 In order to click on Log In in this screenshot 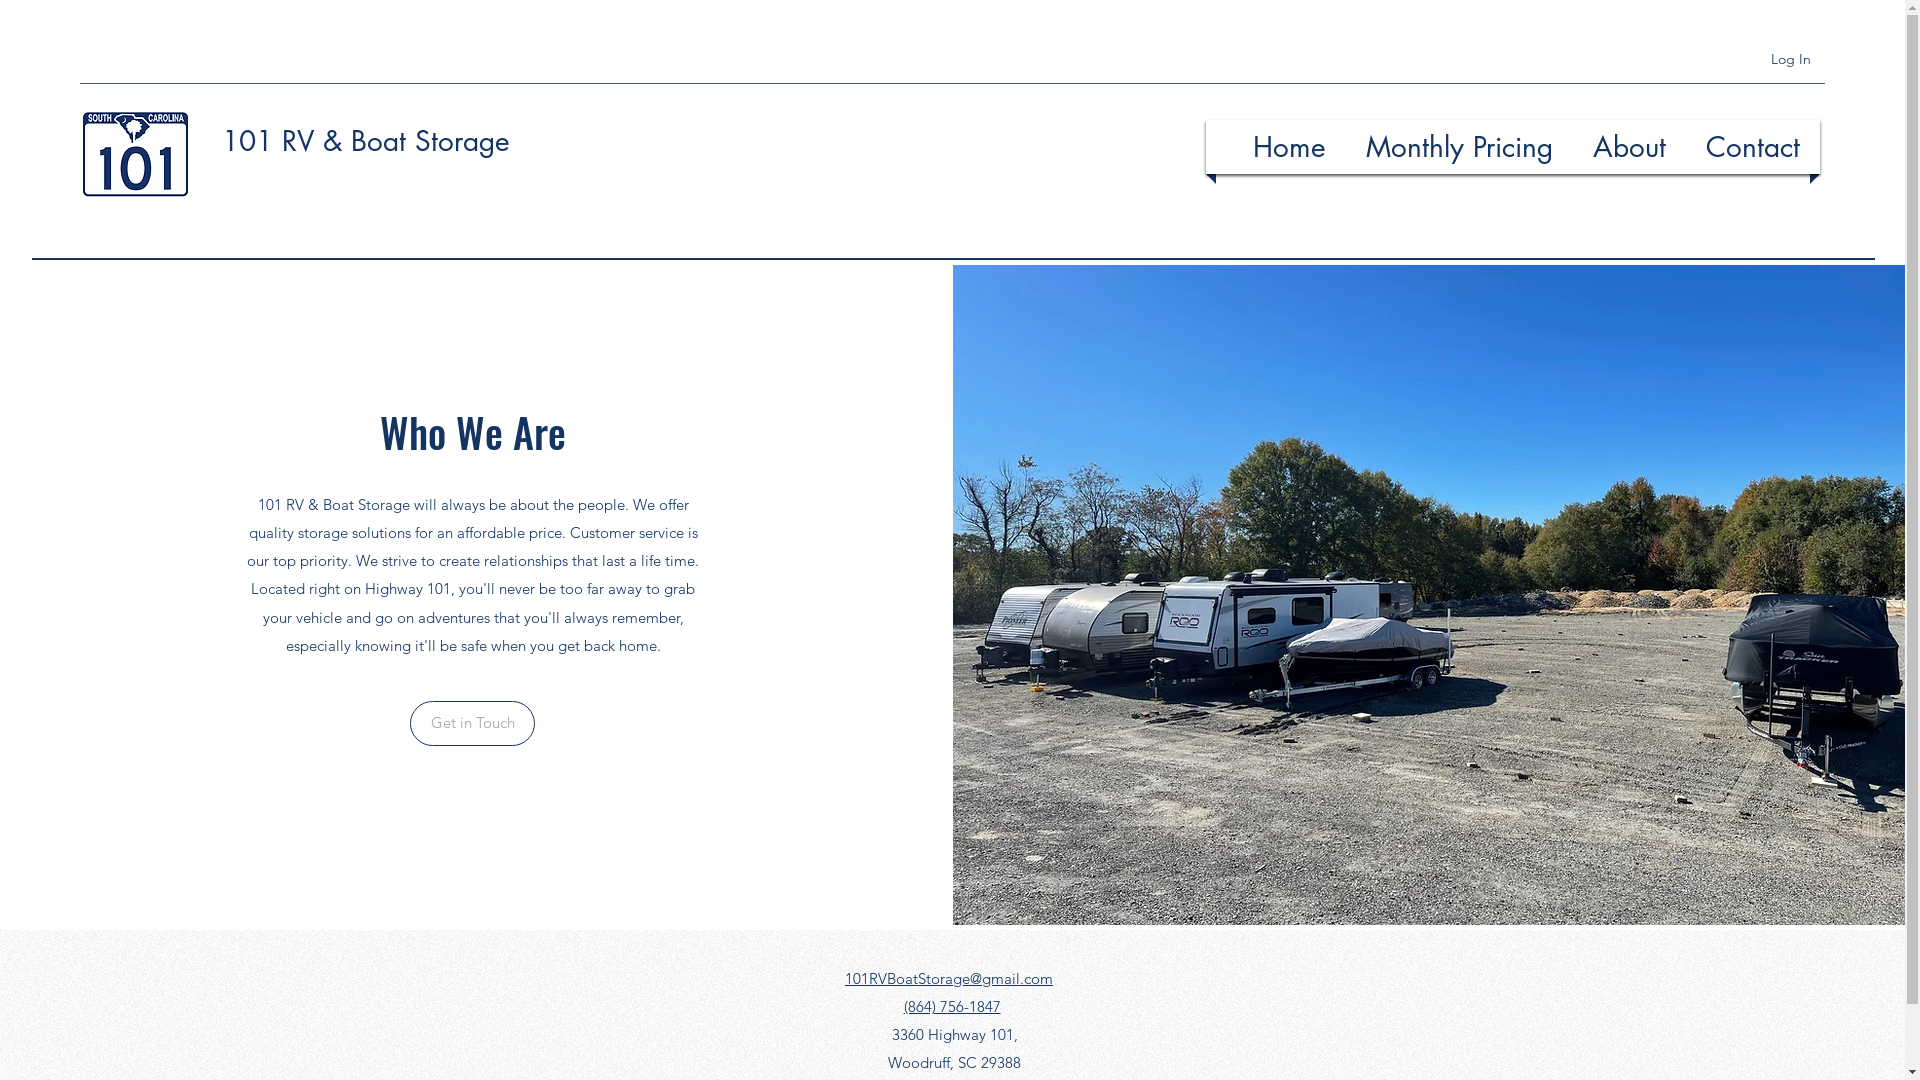, I will do `click(1791, 59)`.